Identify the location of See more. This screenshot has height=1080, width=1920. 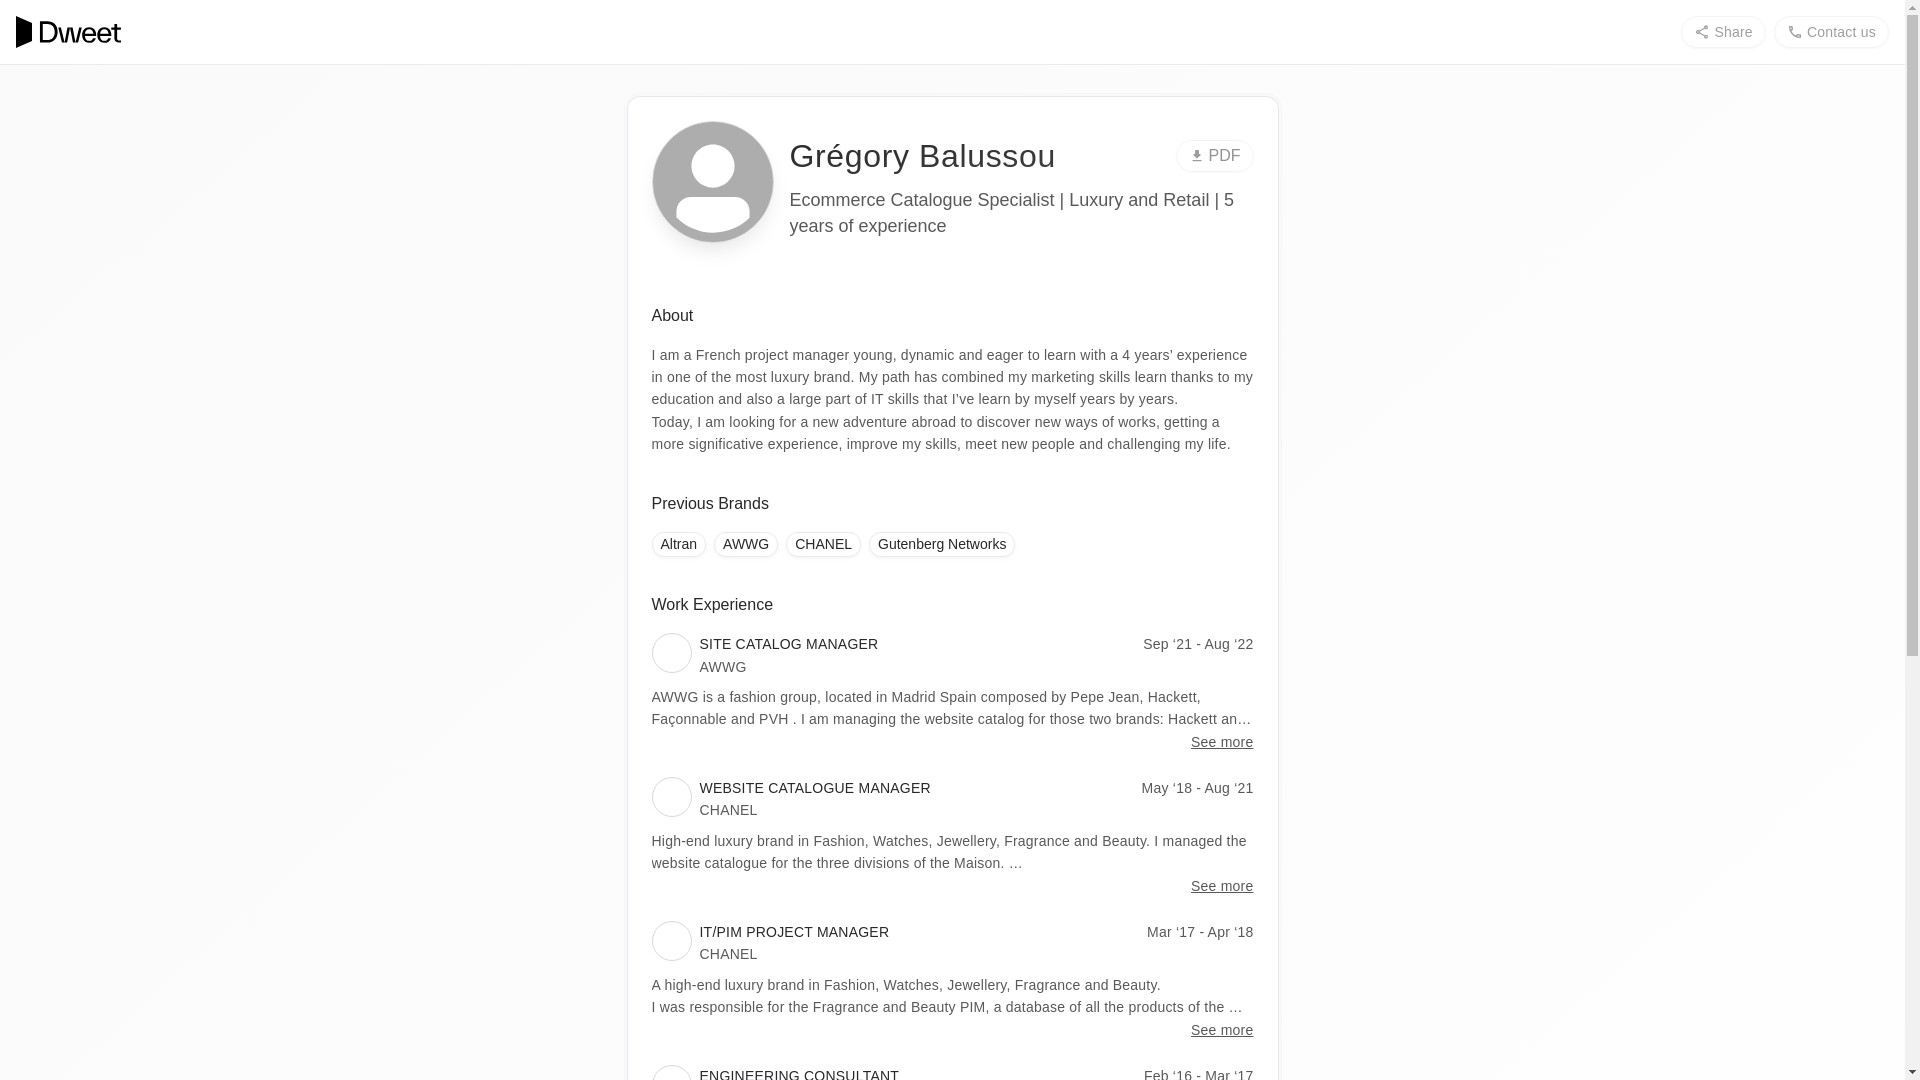
(1222, 886).